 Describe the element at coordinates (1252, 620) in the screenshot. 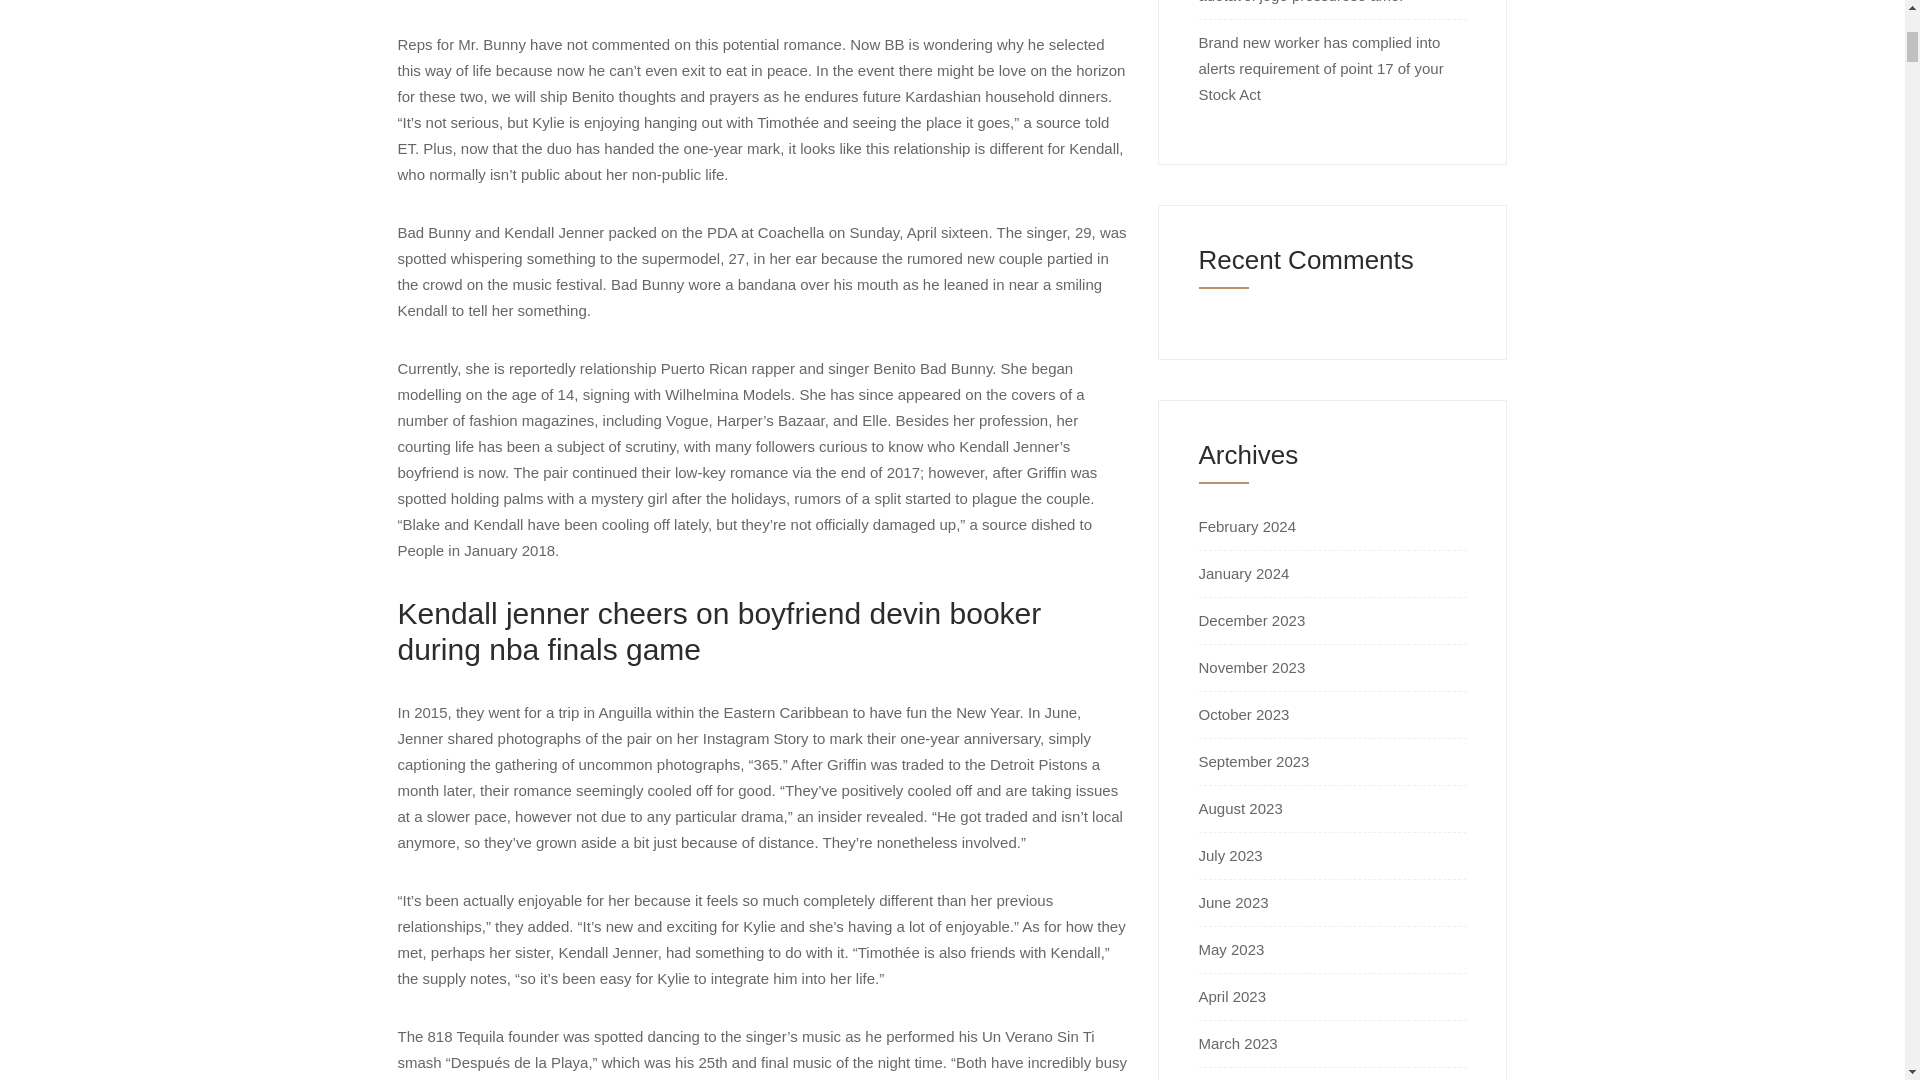

I see `December 2023` at that location.